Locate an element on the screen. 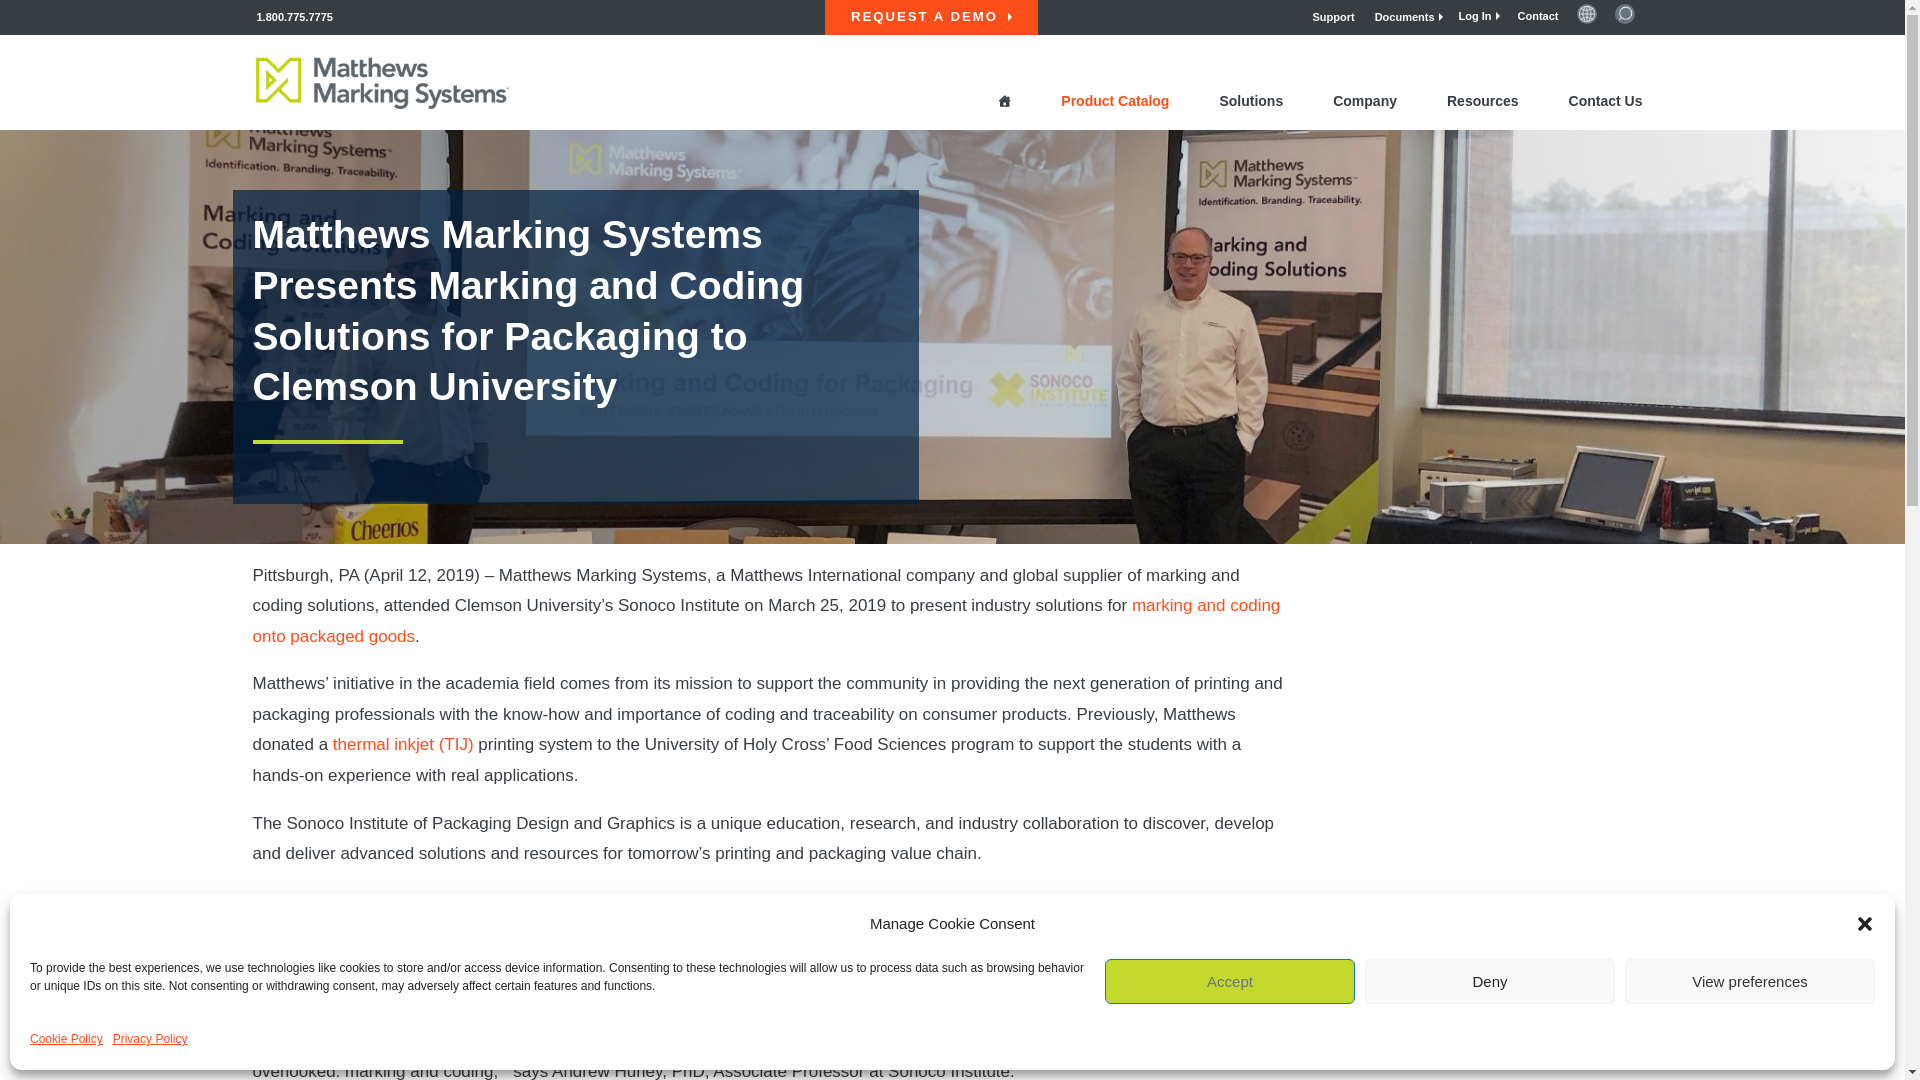 The width and height of the screenshot is (1920, 1080). 1.800.775.7775 is located at coordinates (294, 16).